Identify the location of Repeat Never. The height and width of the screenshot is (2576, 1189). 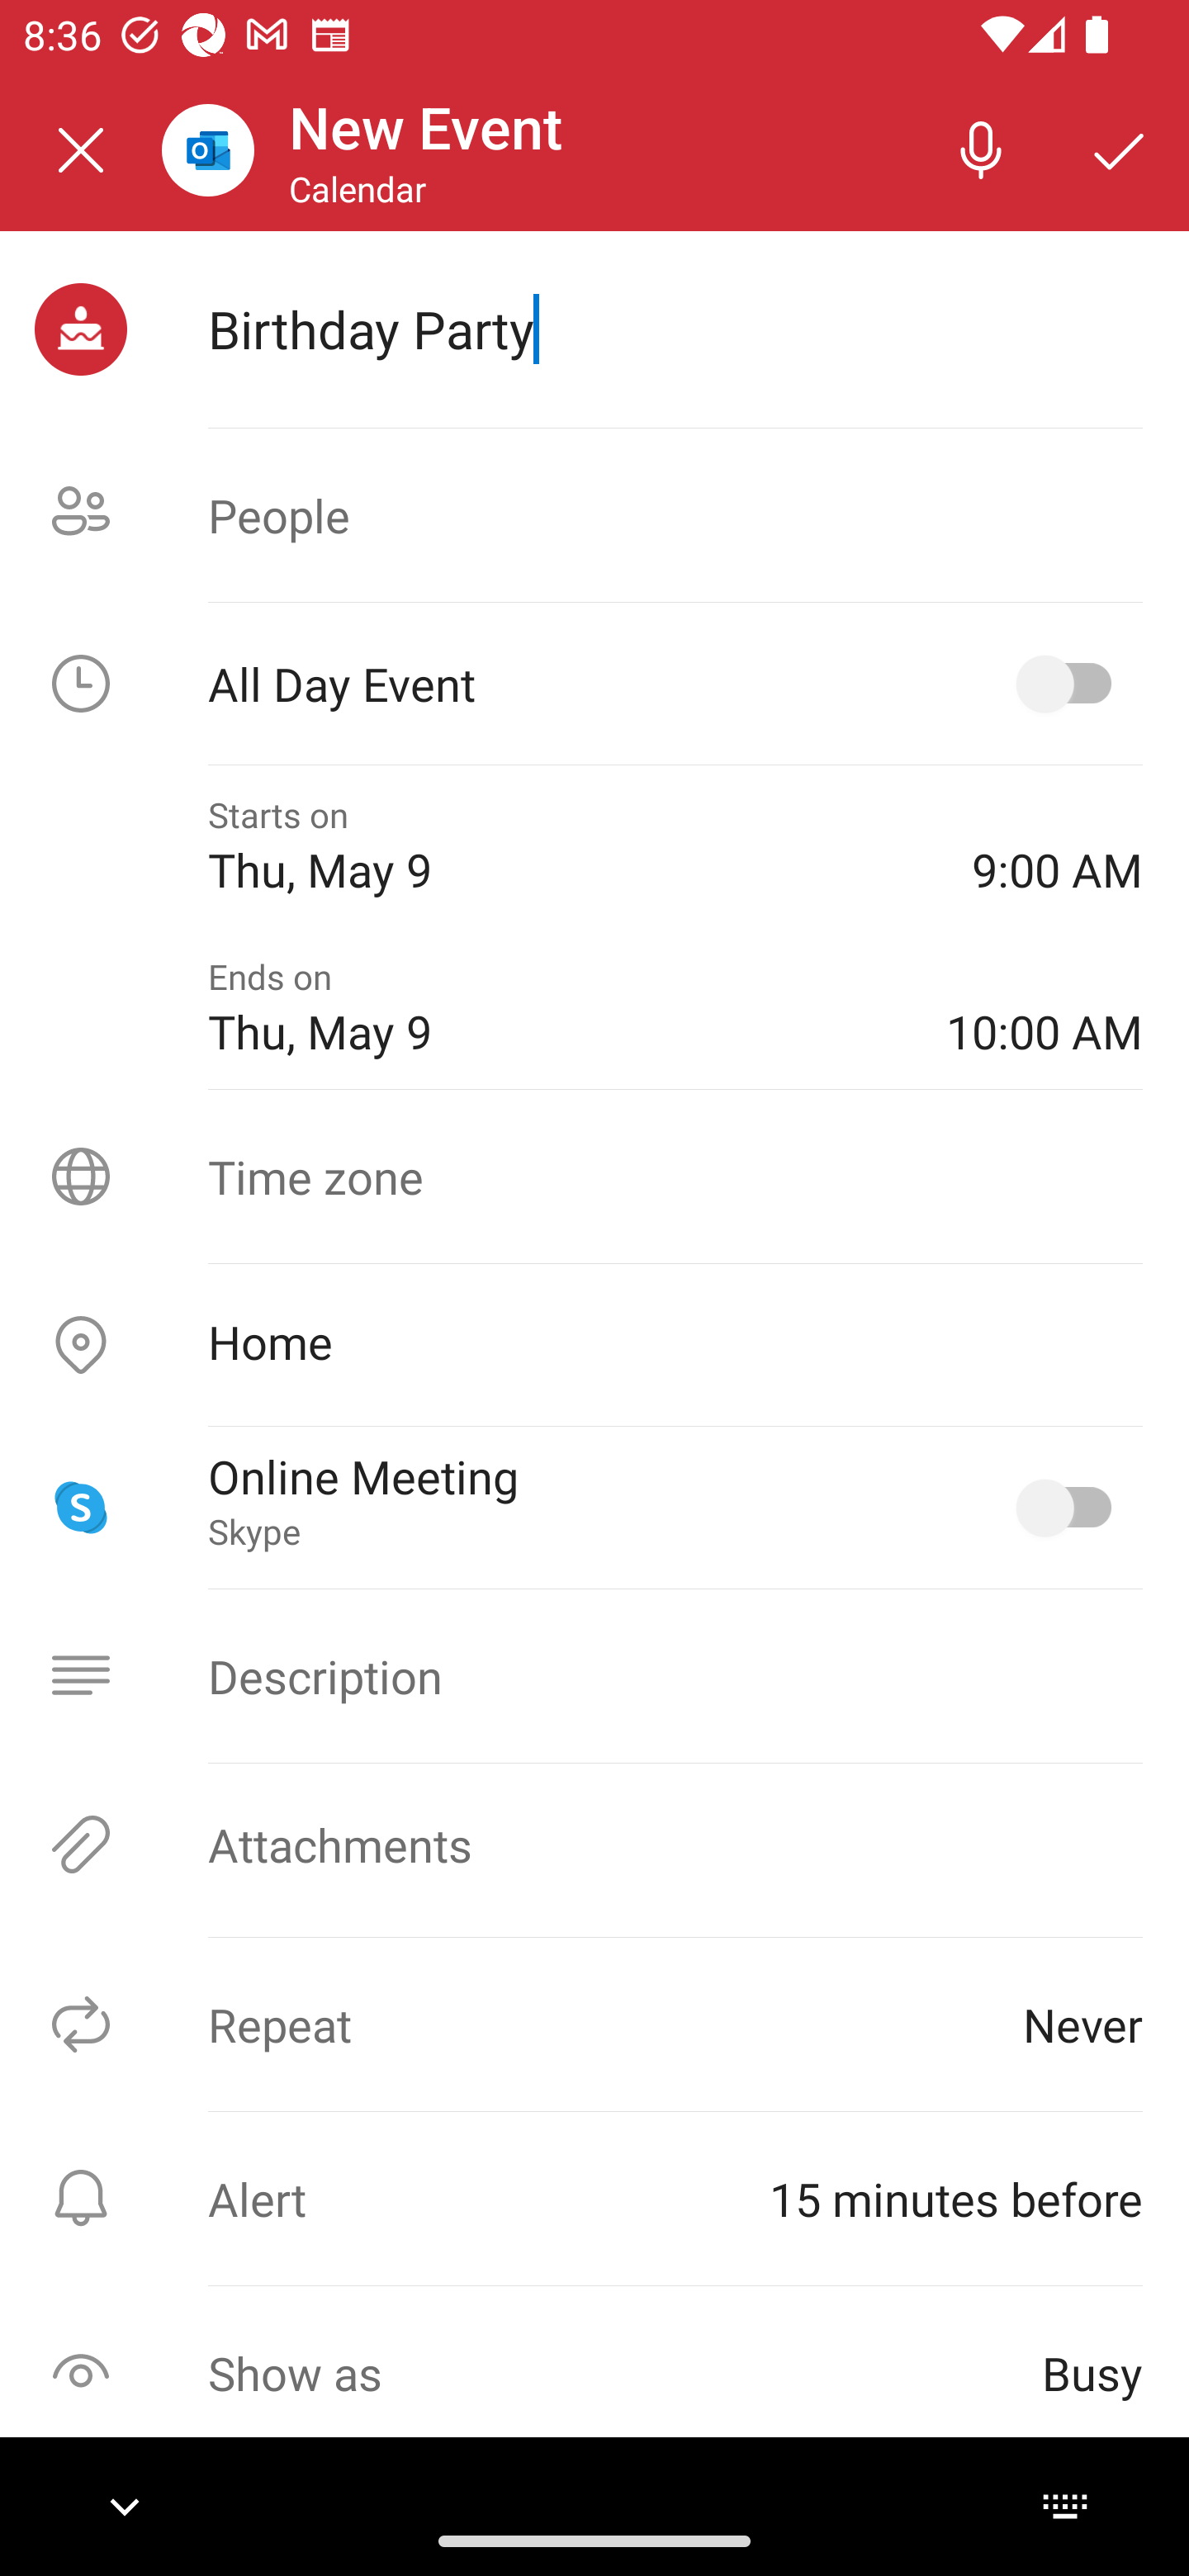
(594, 2024).